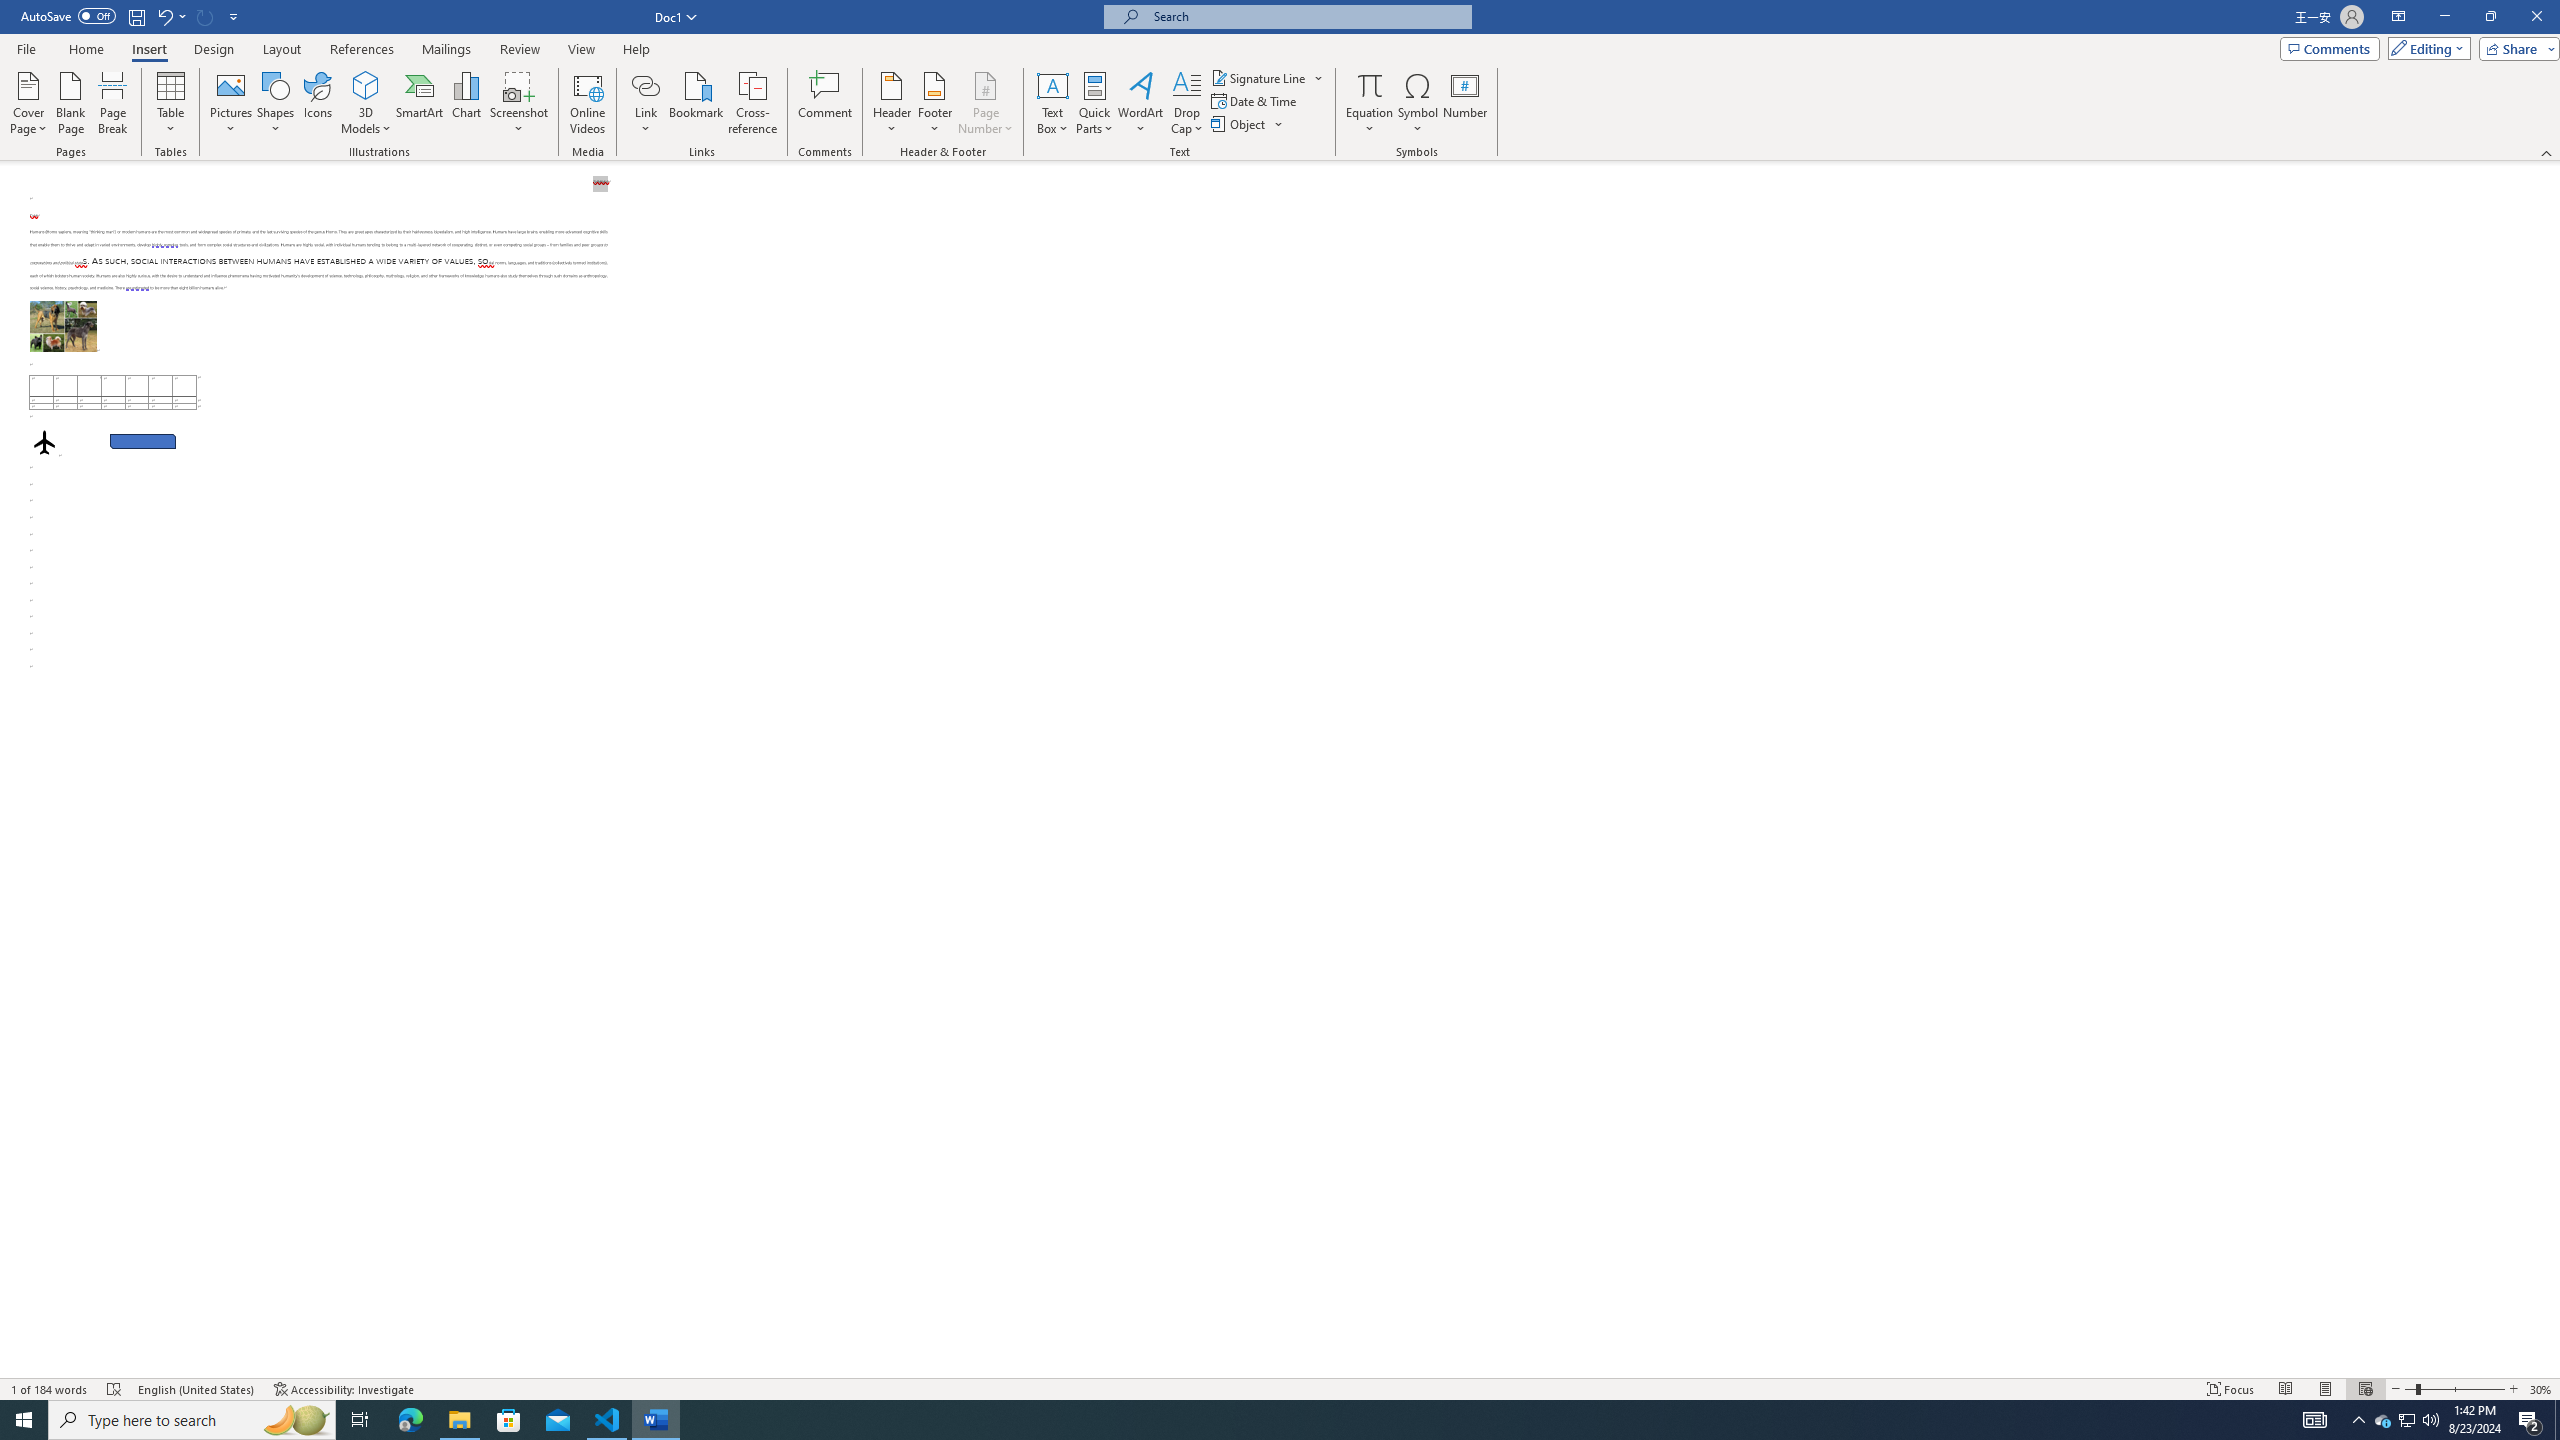 The width and height of the screenshot is (2560, 1440). Describe the element at coordinates (1140, 103) in the screenshot. I see `WordArt` at that location.